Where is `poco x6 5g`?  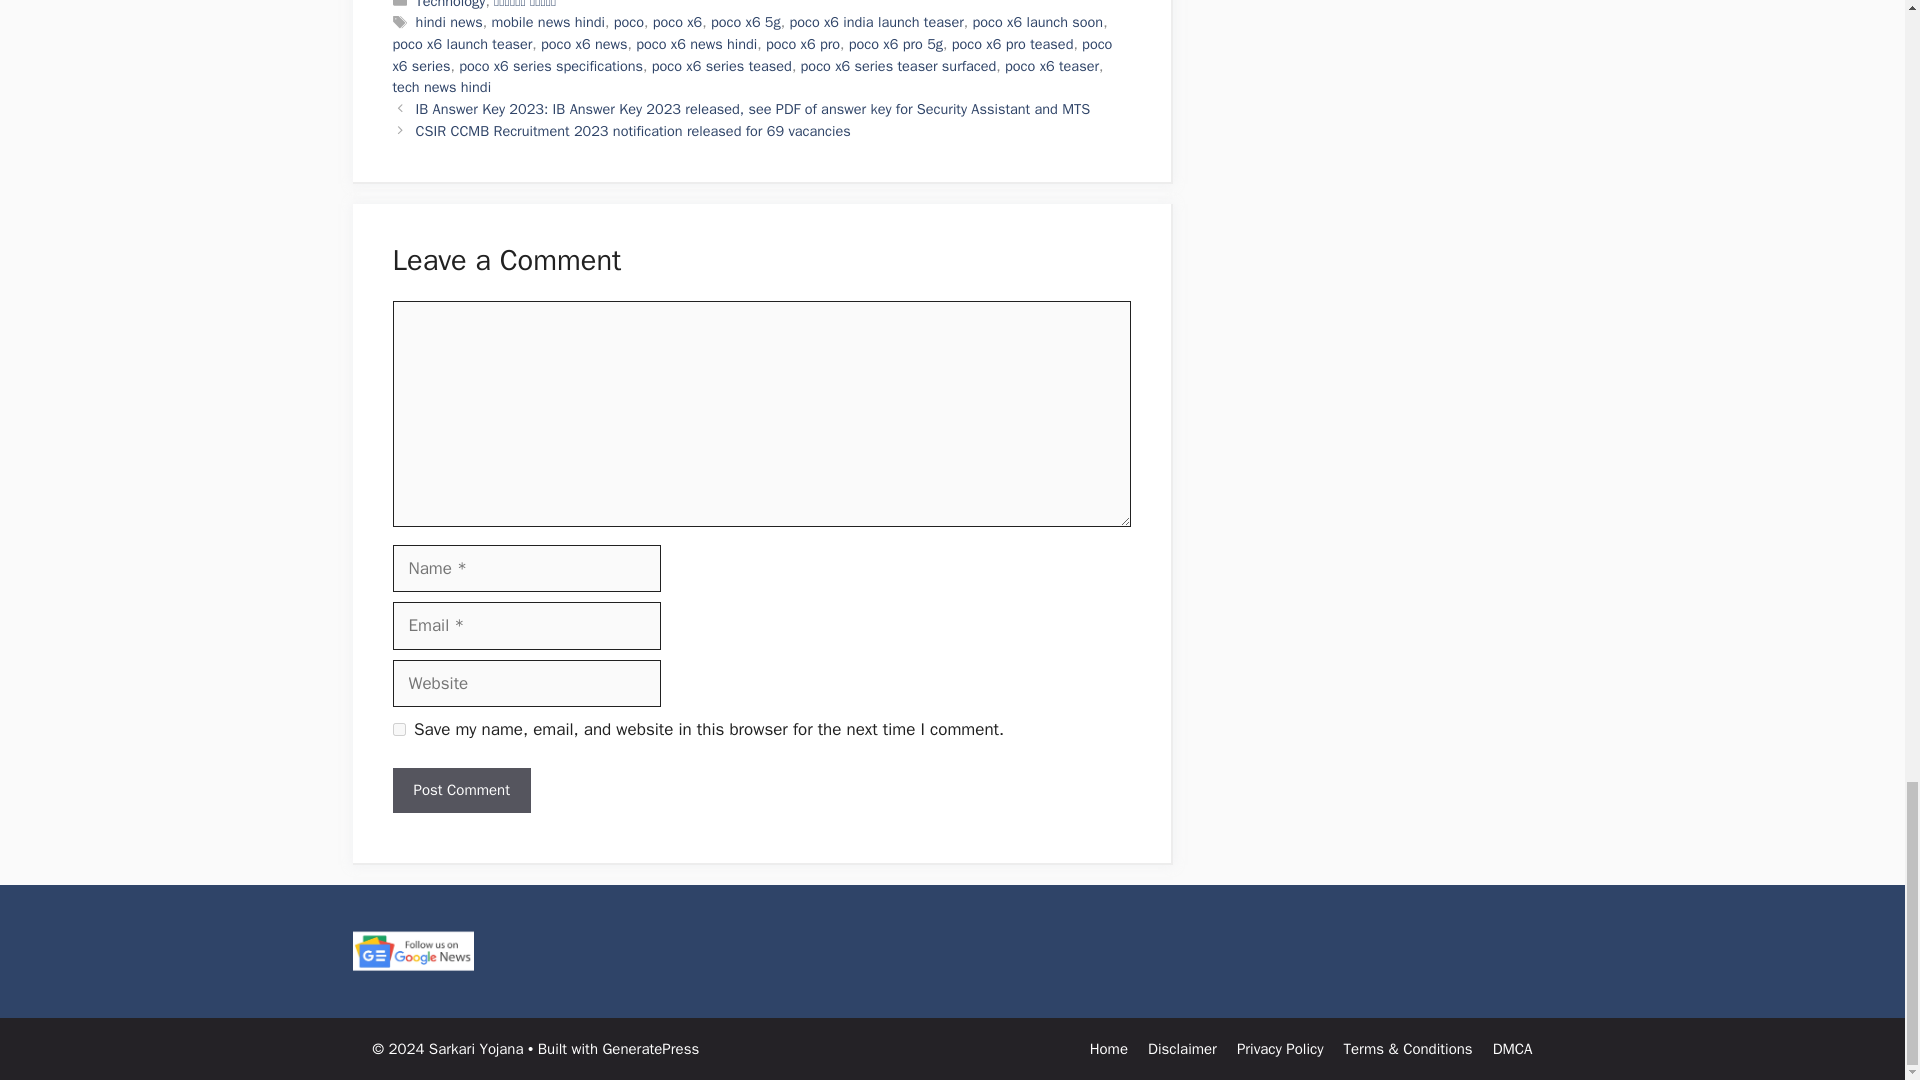 poco x6 5g is located at coordinates (746, 22).